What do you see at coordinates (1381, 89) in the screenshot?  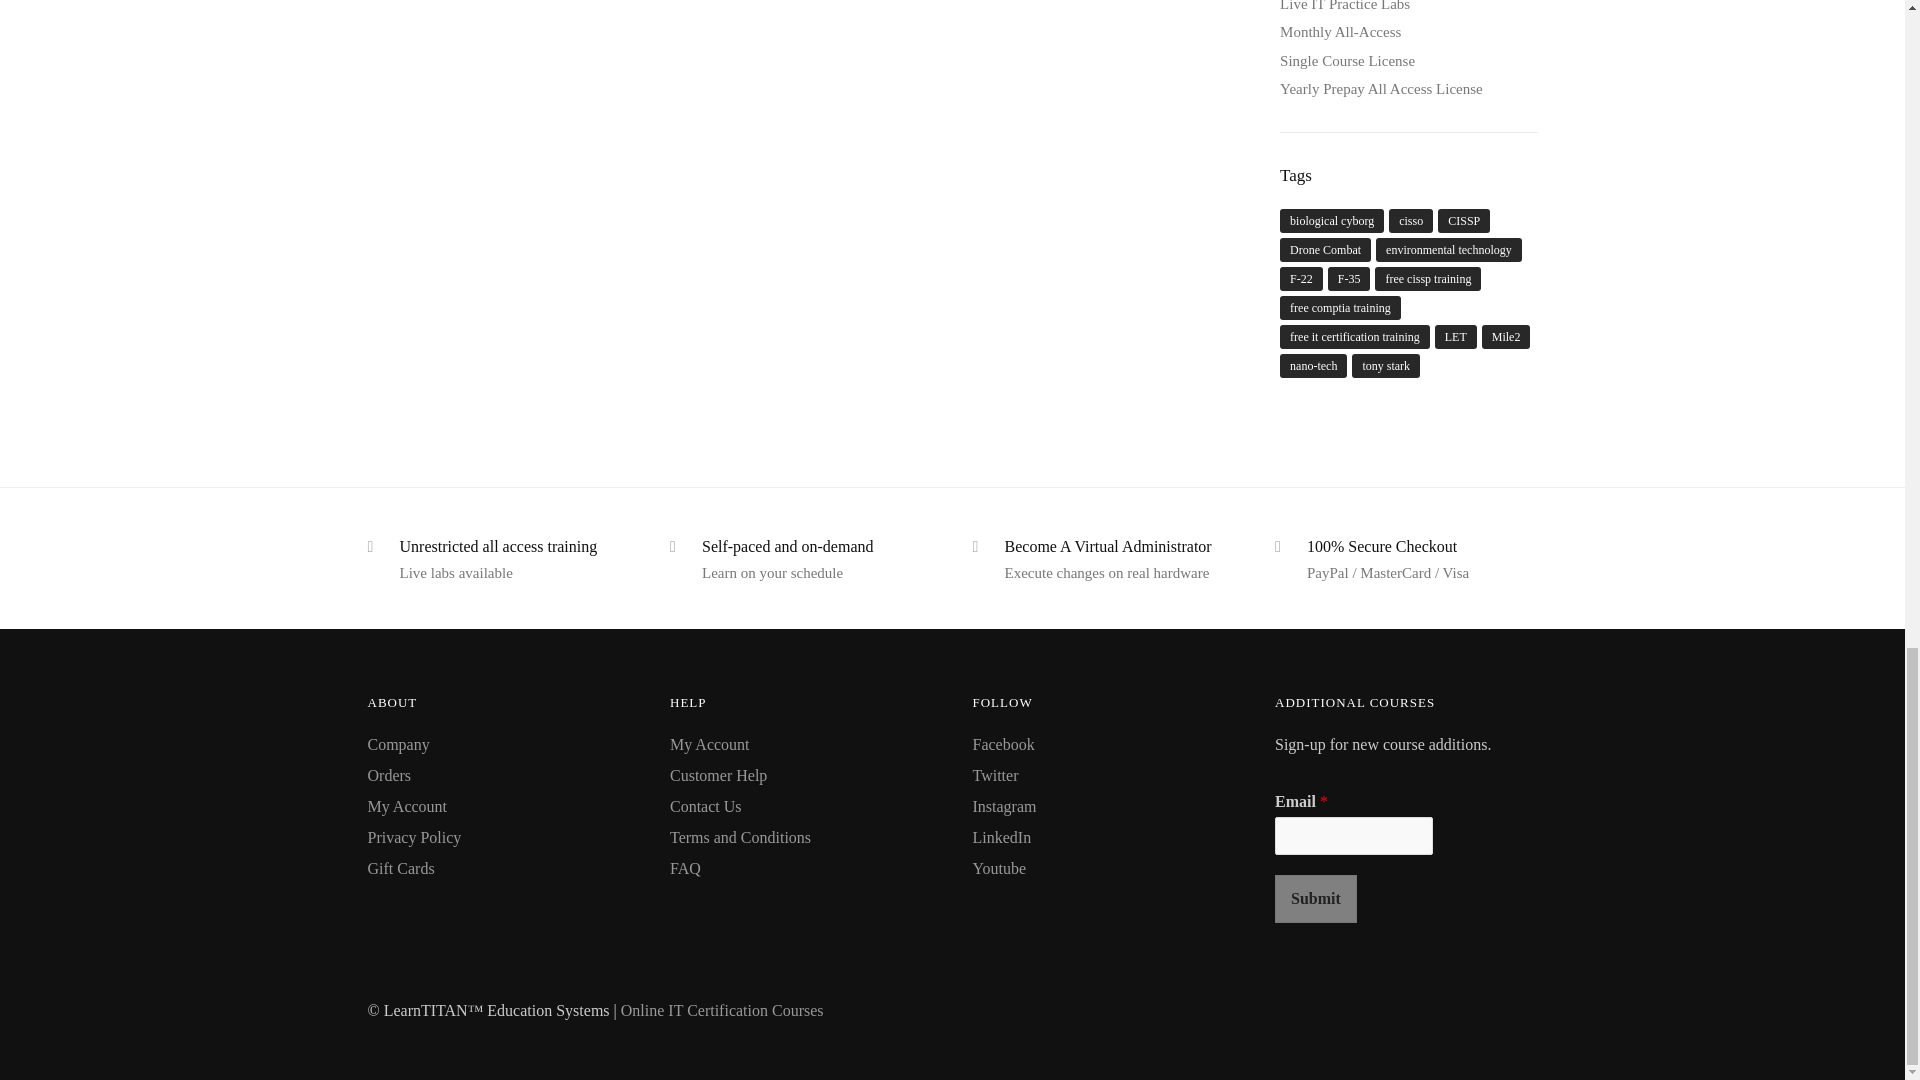 I see `Yearly Prepay All Access License` at bounding box center [1381, 89].